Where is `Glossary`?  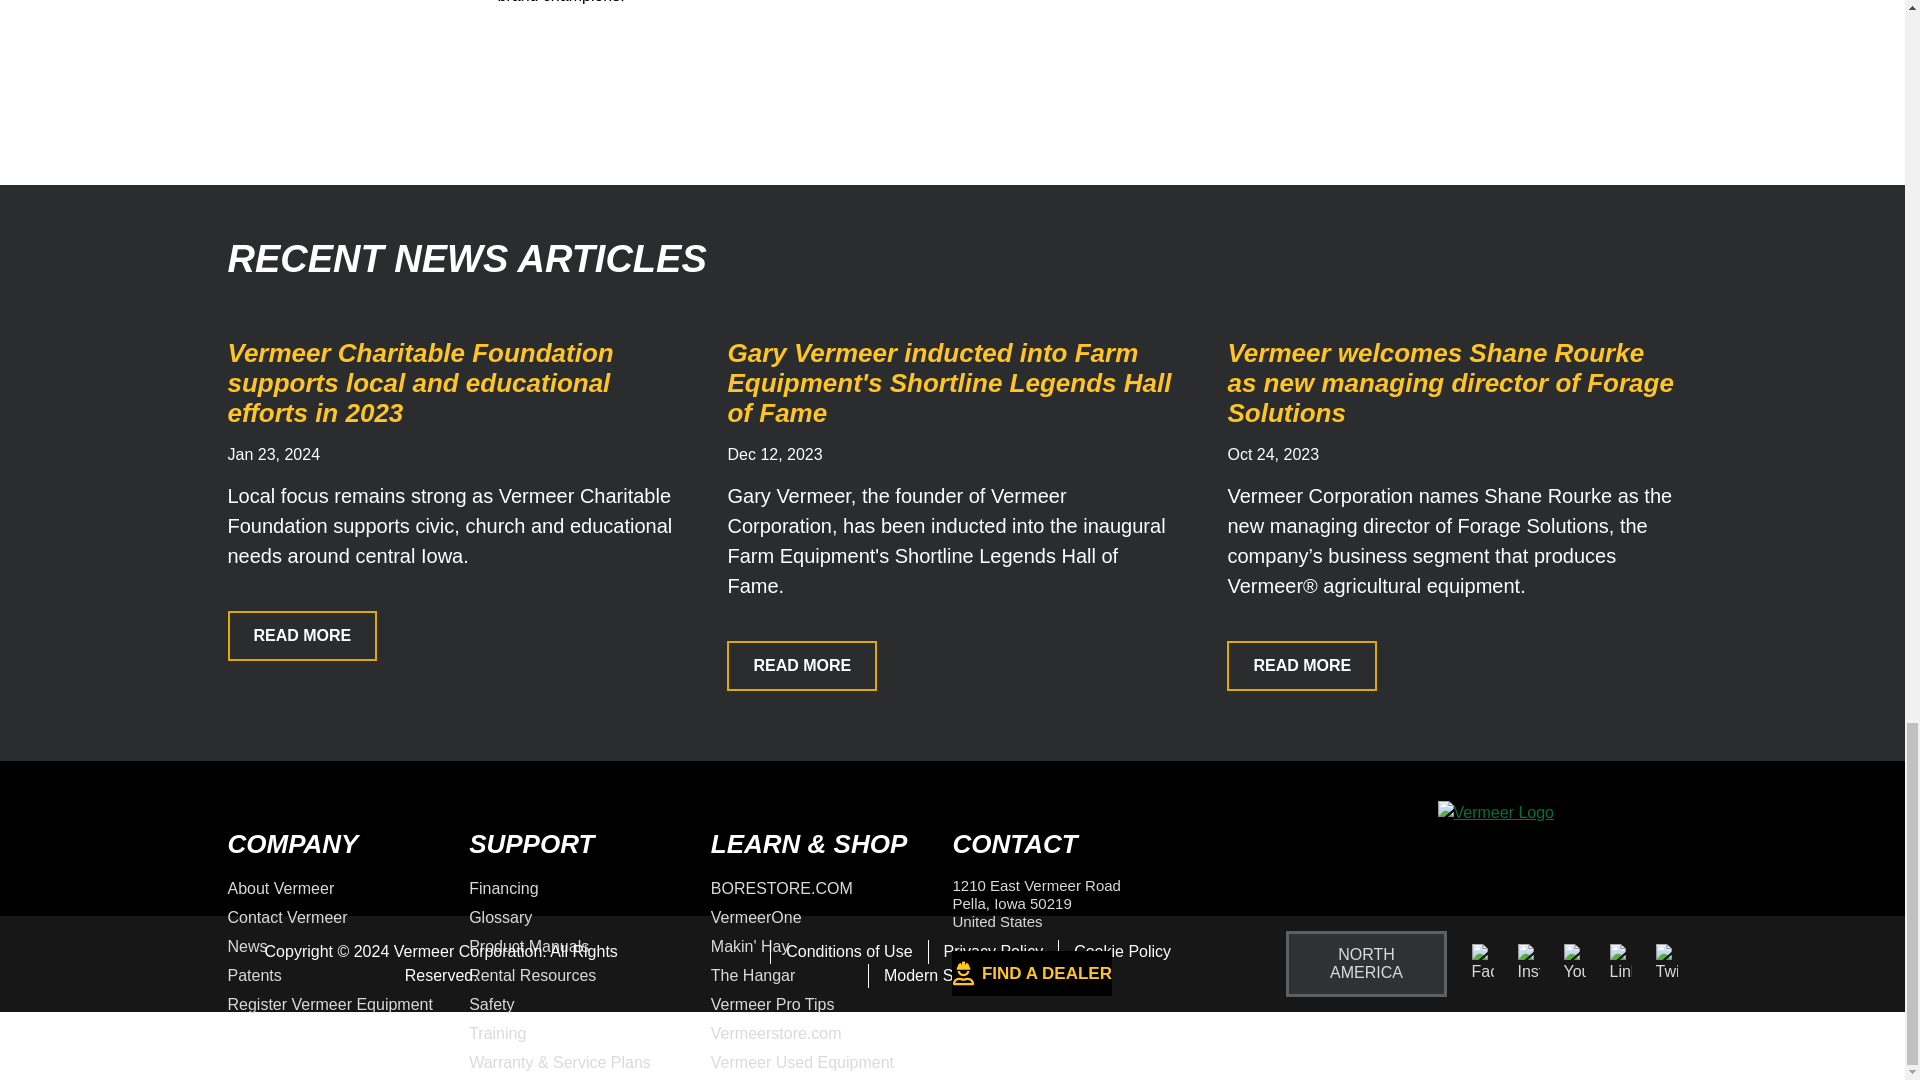
Glossary is located at coordinates (500, 917).